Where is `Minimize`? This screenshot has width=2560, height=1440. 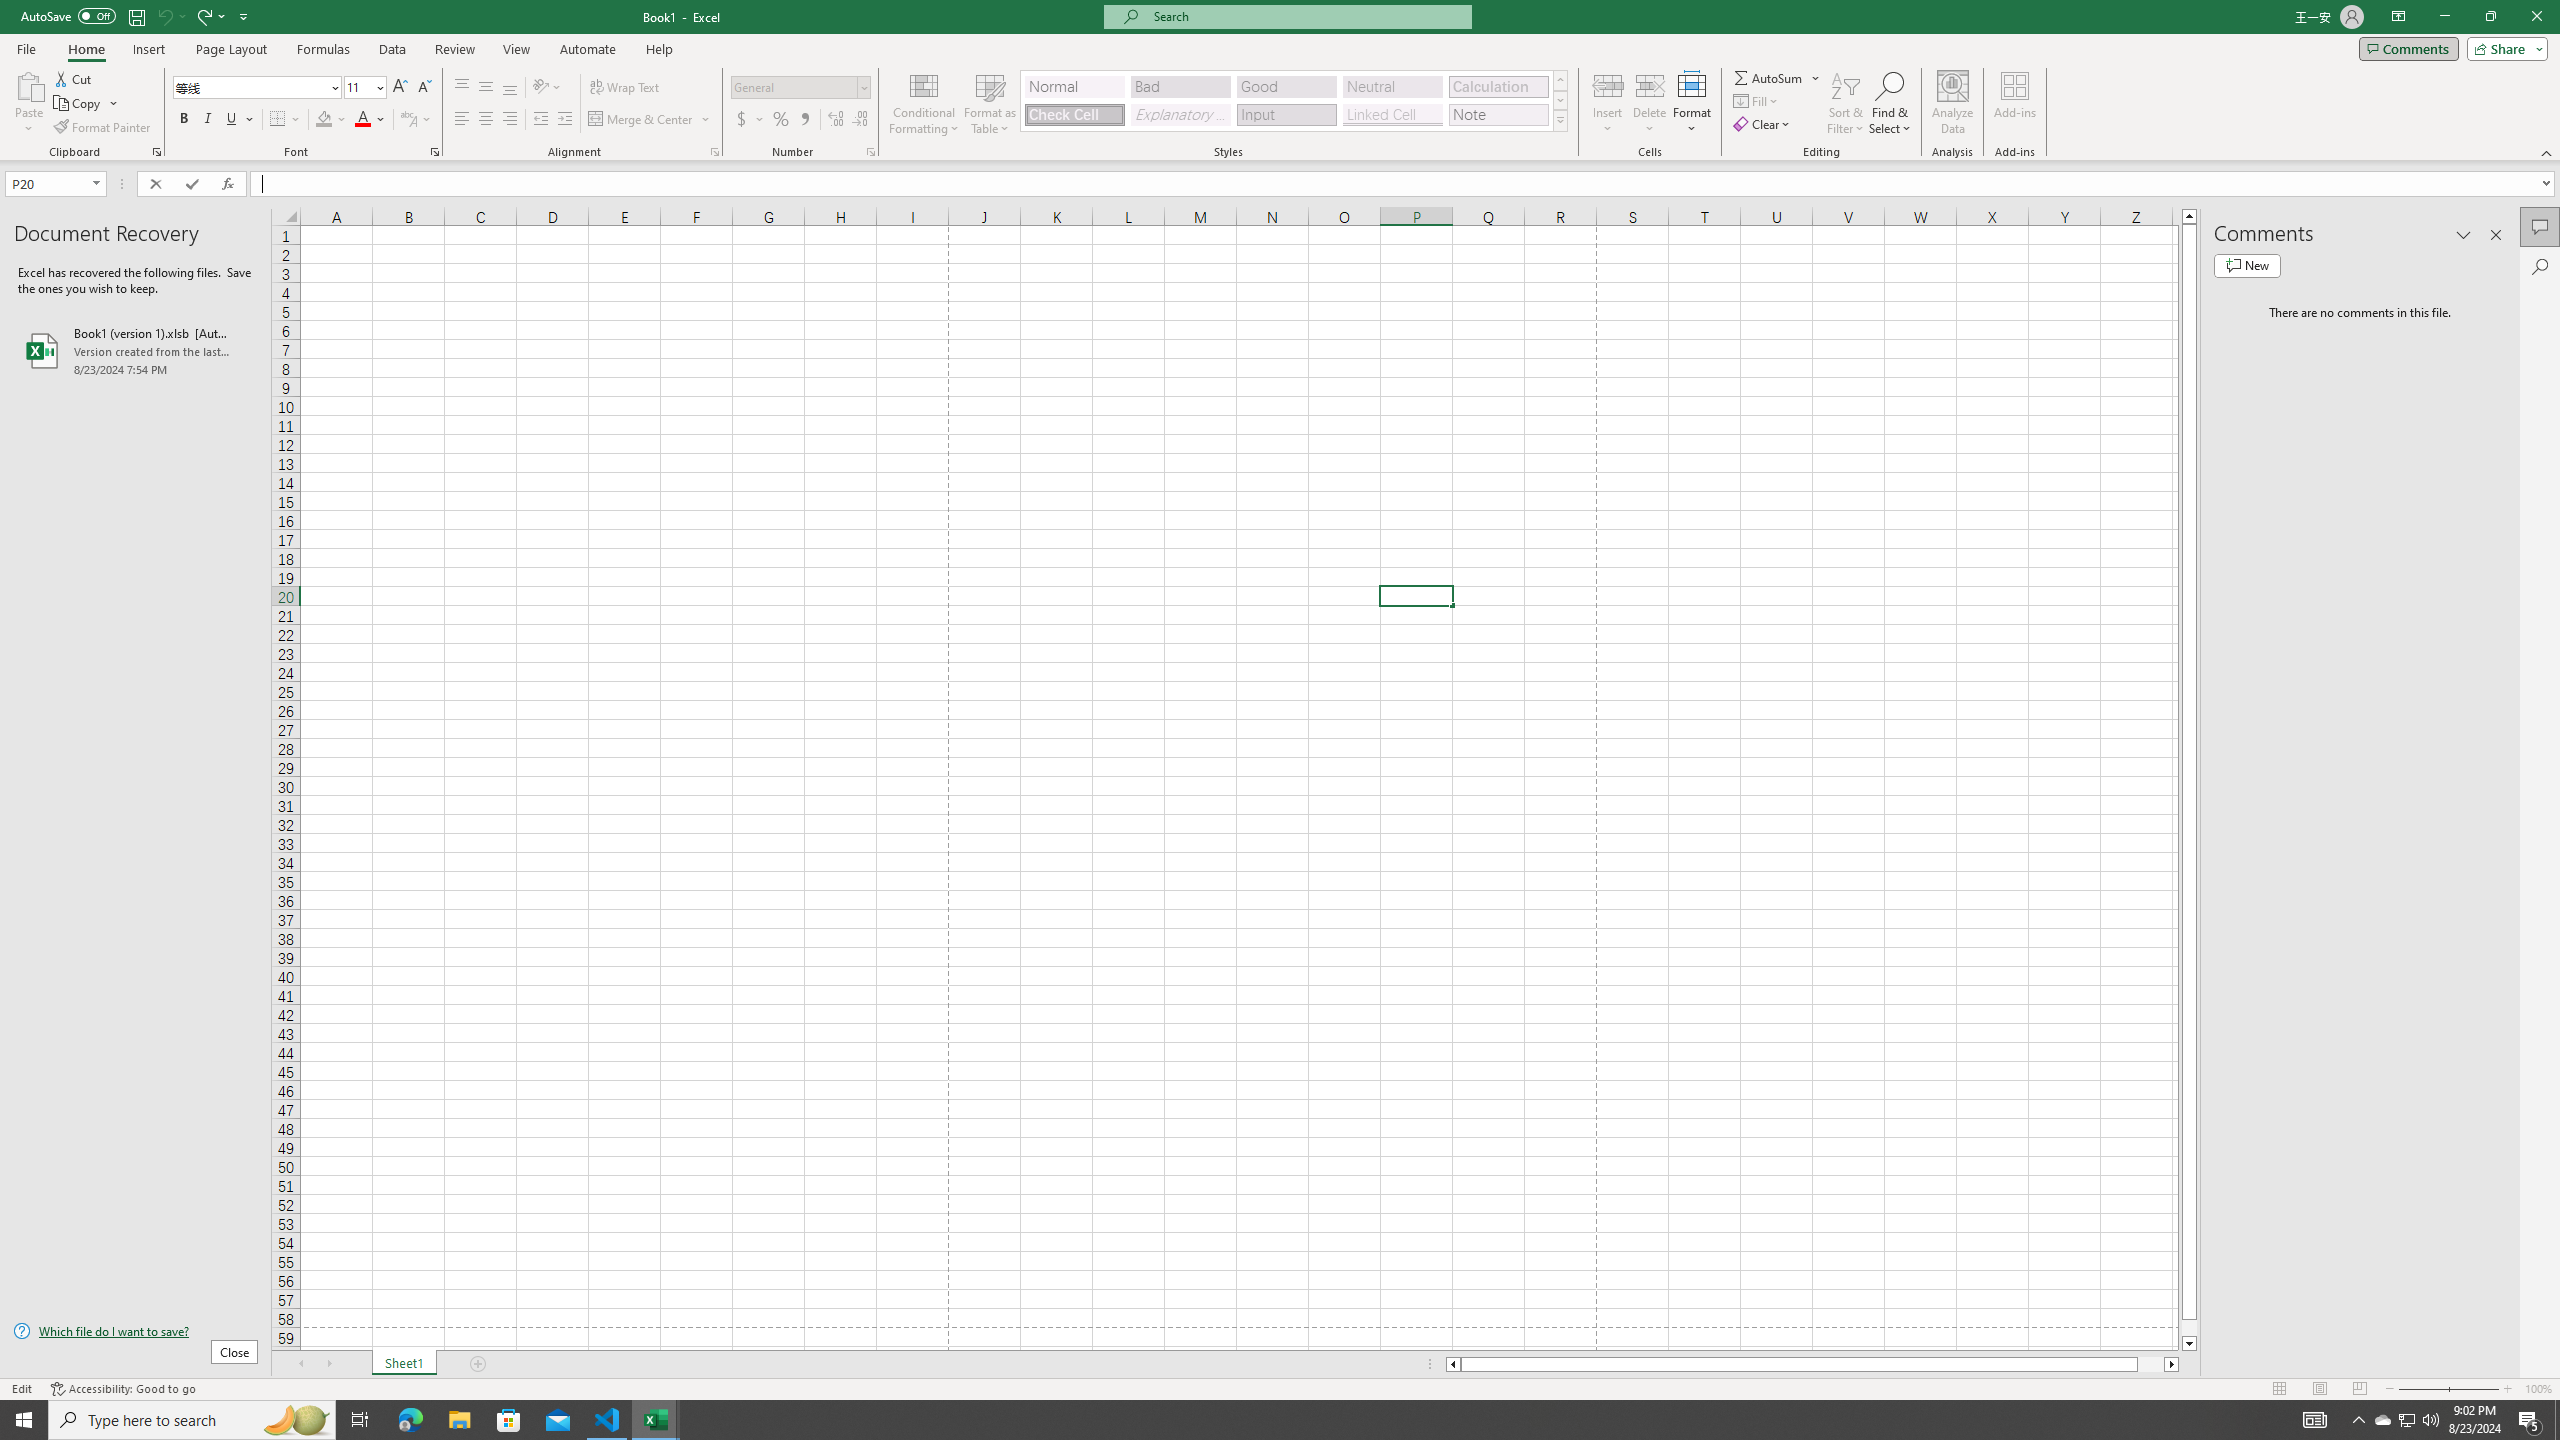 Minimize is located at coordinates (2444, 17).